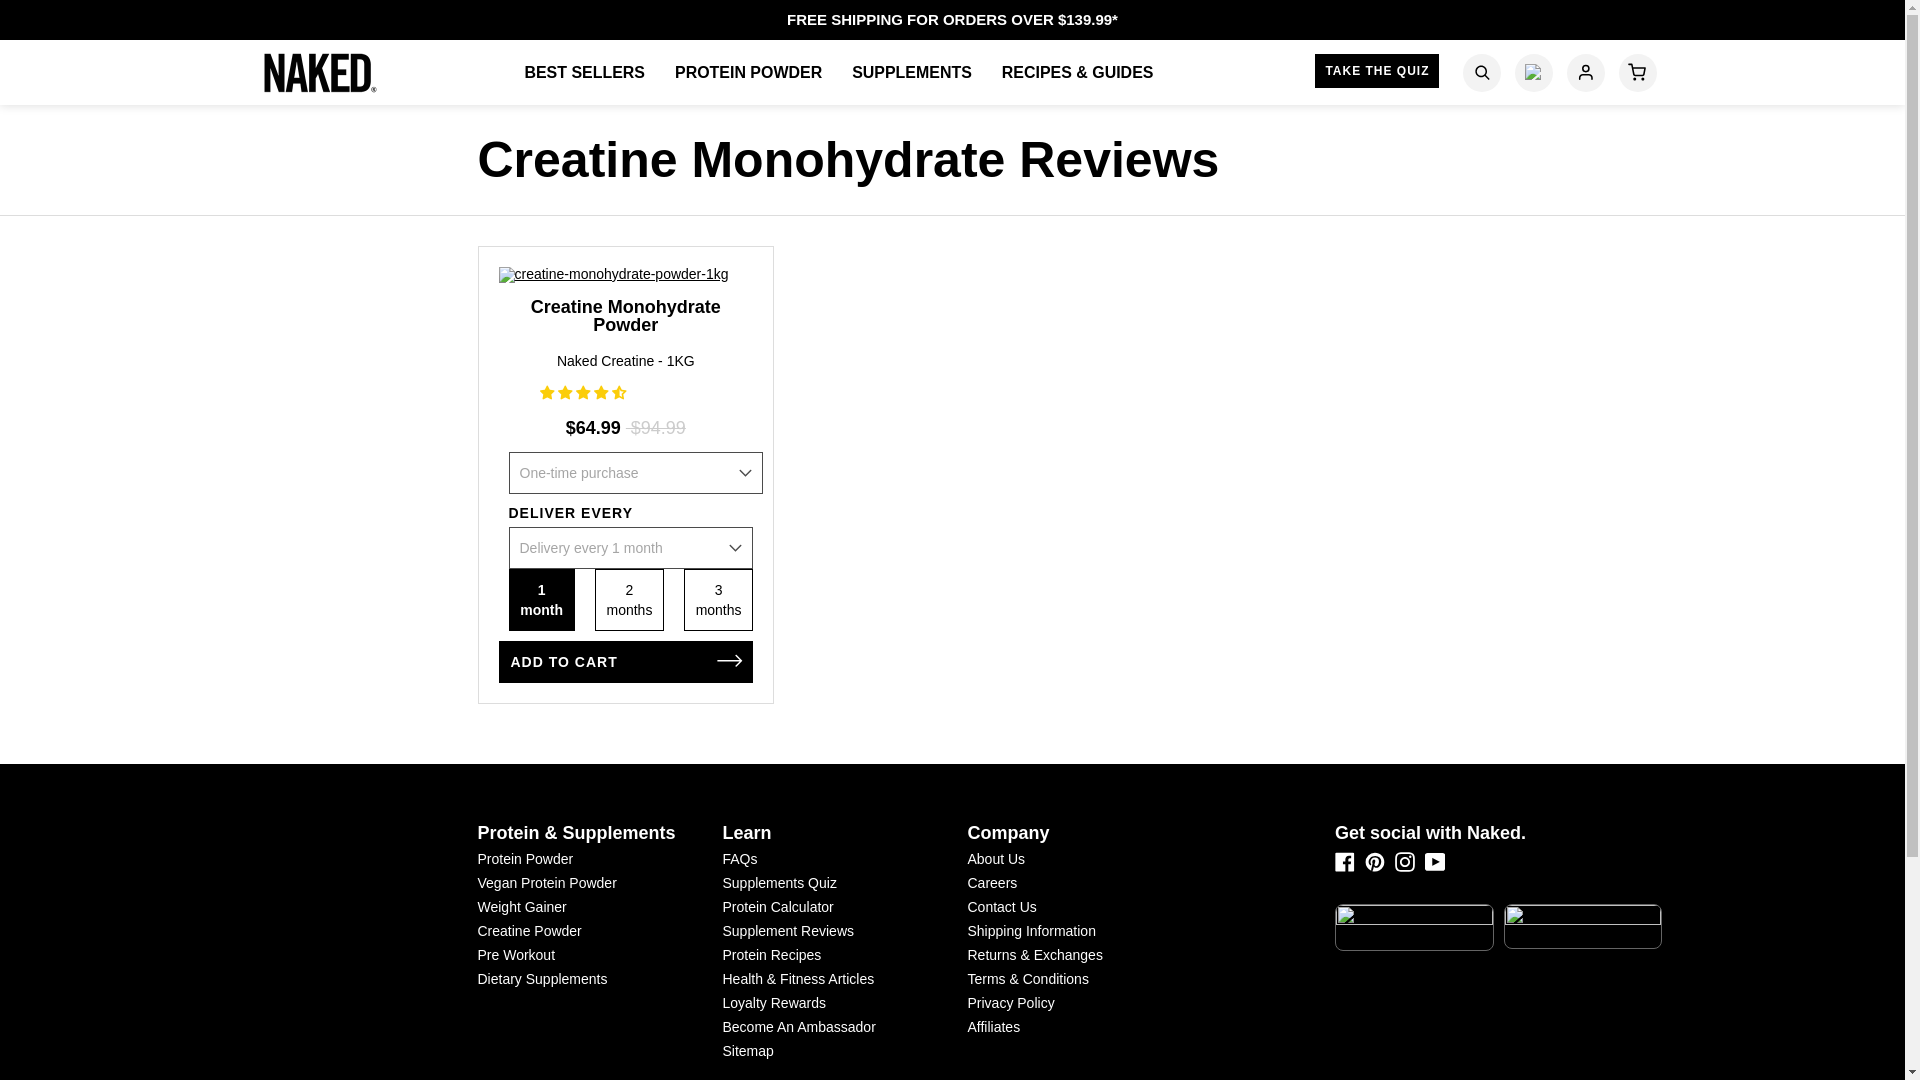 This screenshot has width=1920, height=1080. Describe the element at coordinates (1434, 862) in the screenshot. I see `Naked Nutrition Canada on YouTube` at that location.